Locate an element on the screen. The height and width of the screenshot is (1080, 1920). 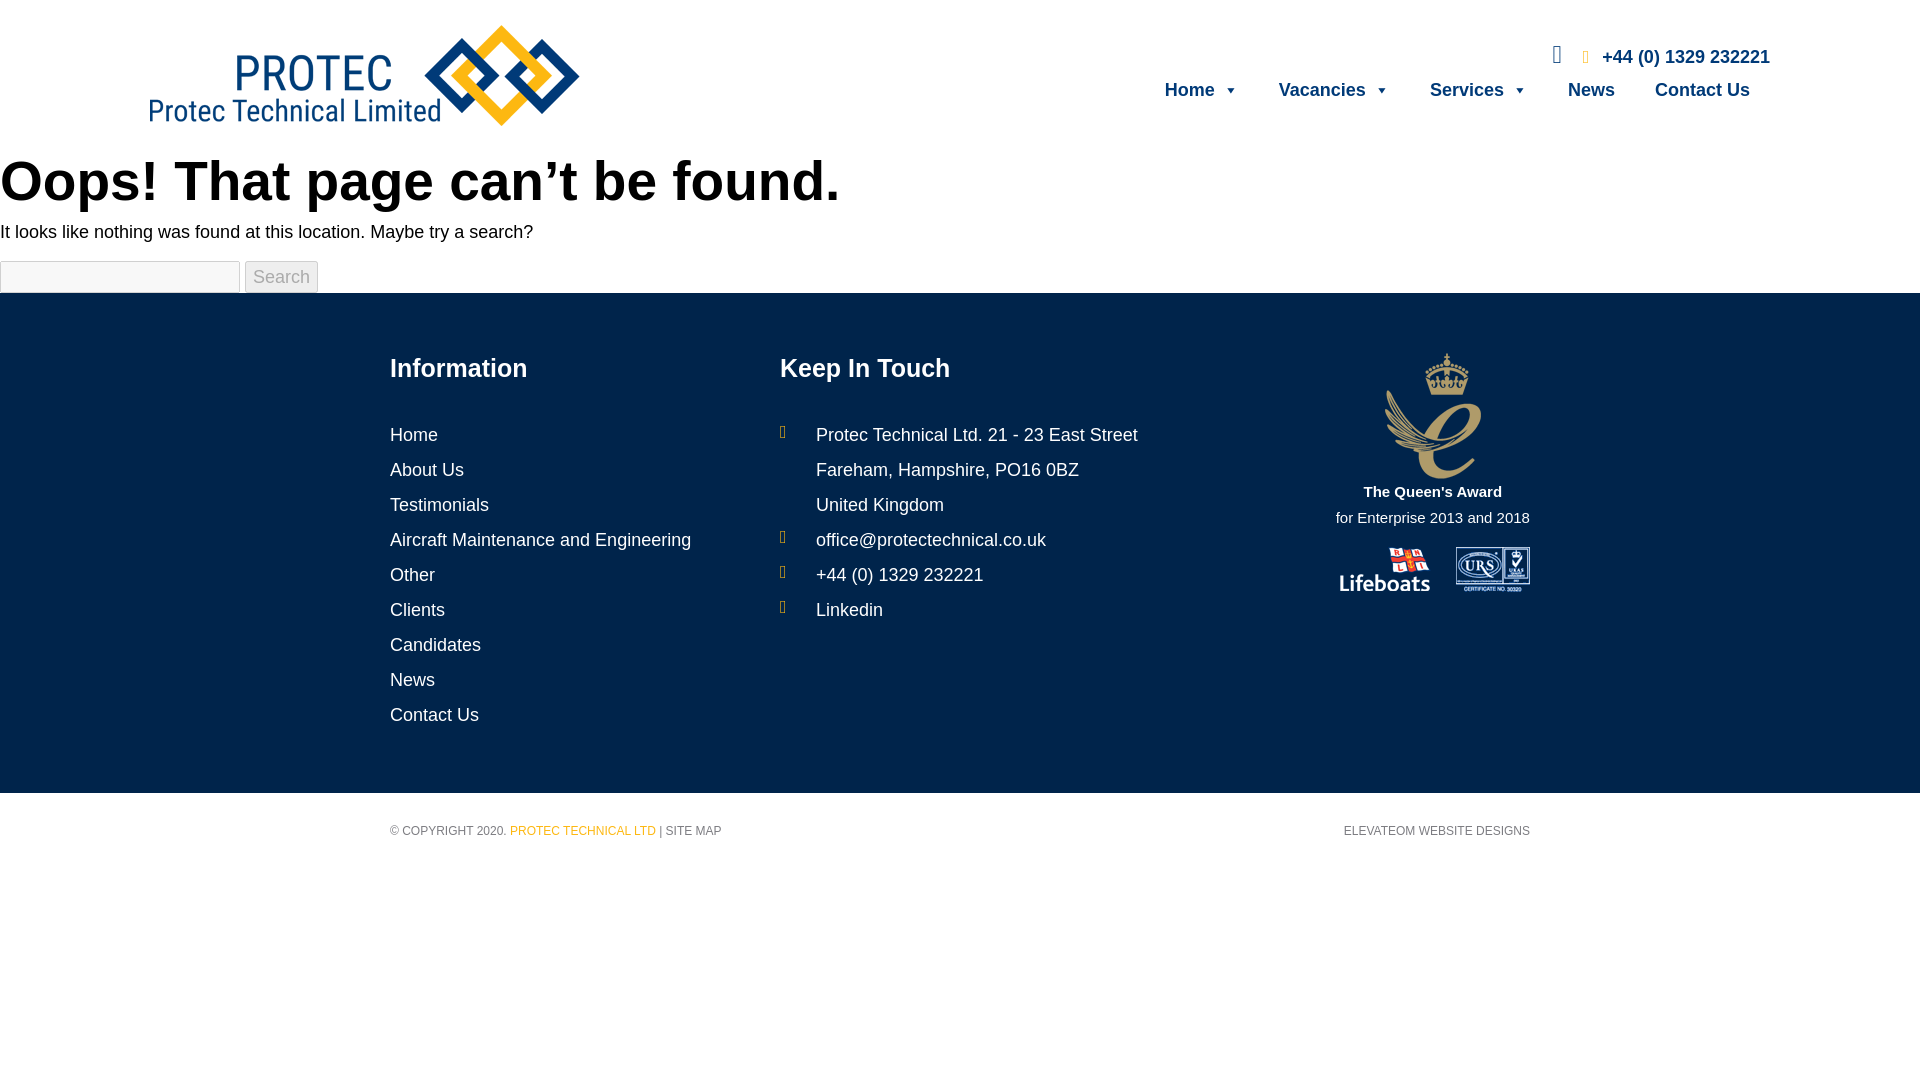
WEBSITE DESIGNS is located at coordinates (1474, 831).